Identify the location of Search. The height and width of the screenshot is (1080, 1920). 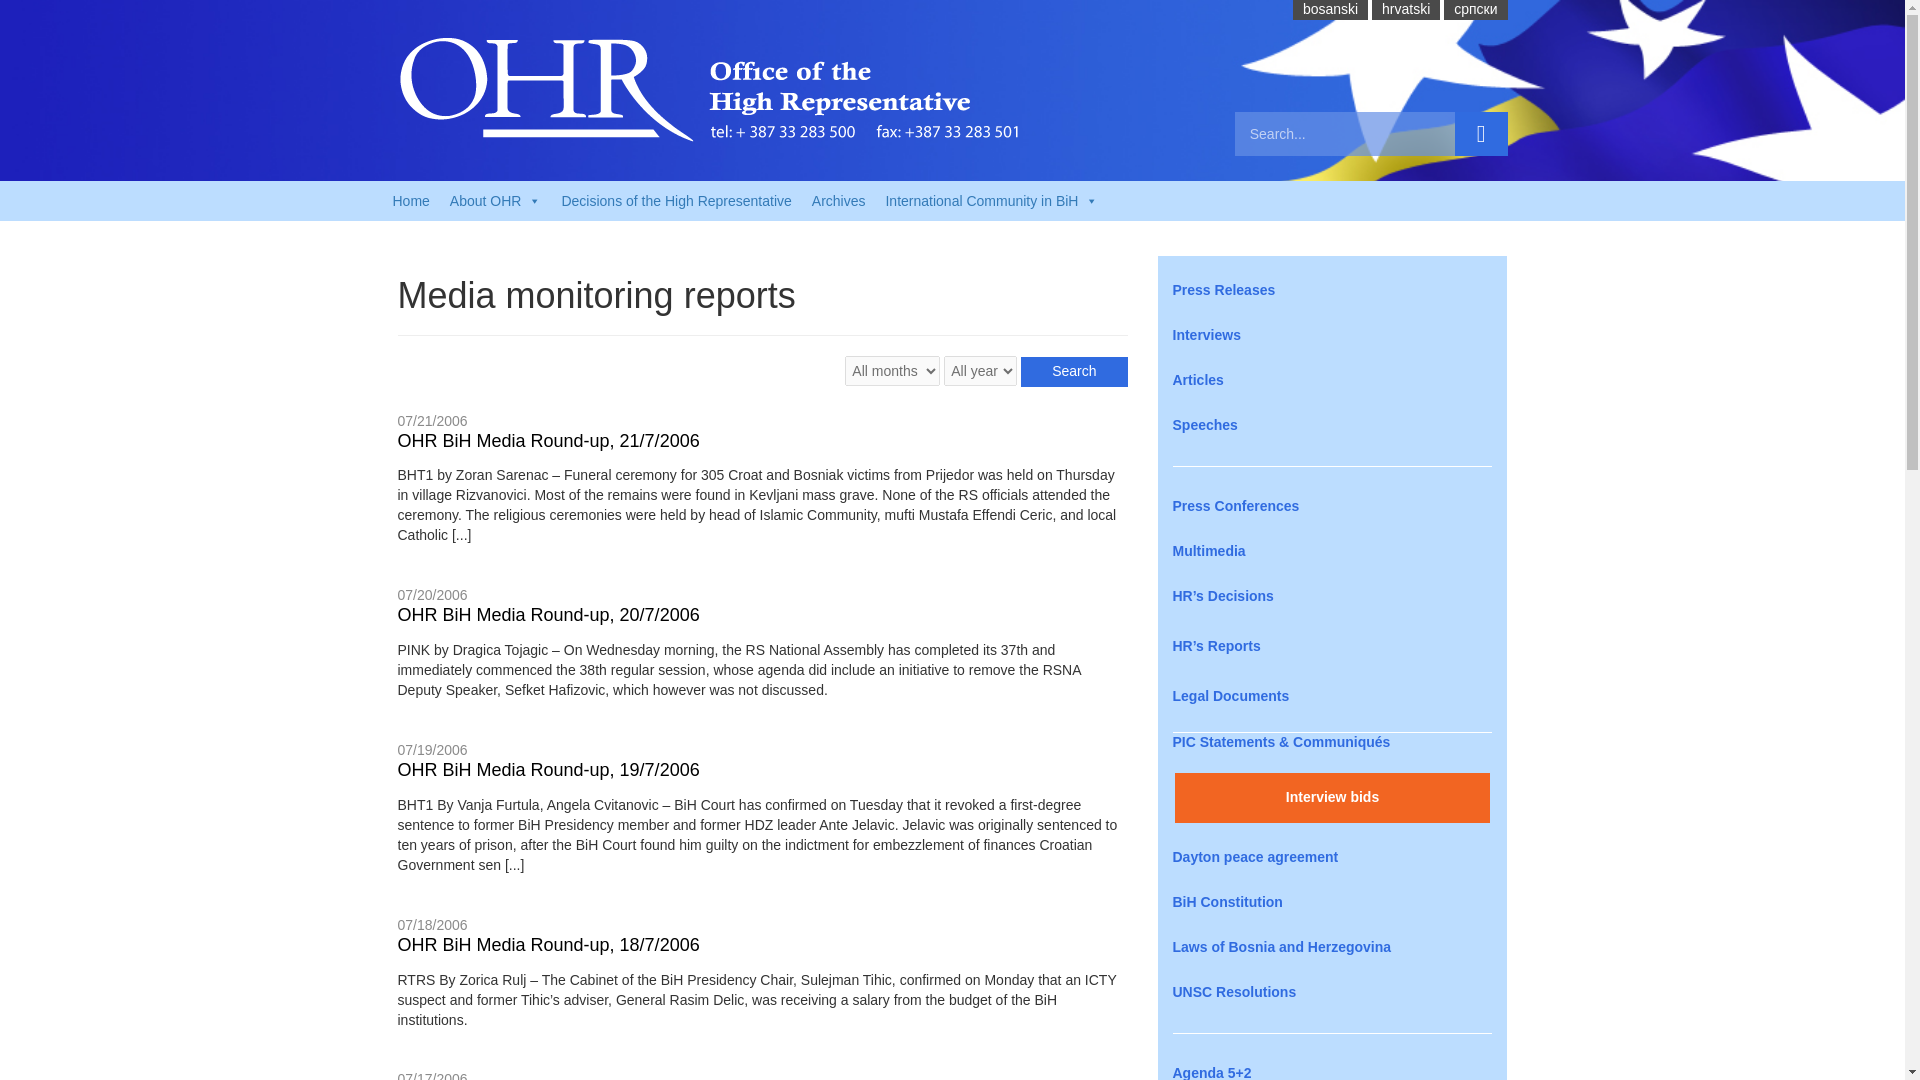
(1074, 372).